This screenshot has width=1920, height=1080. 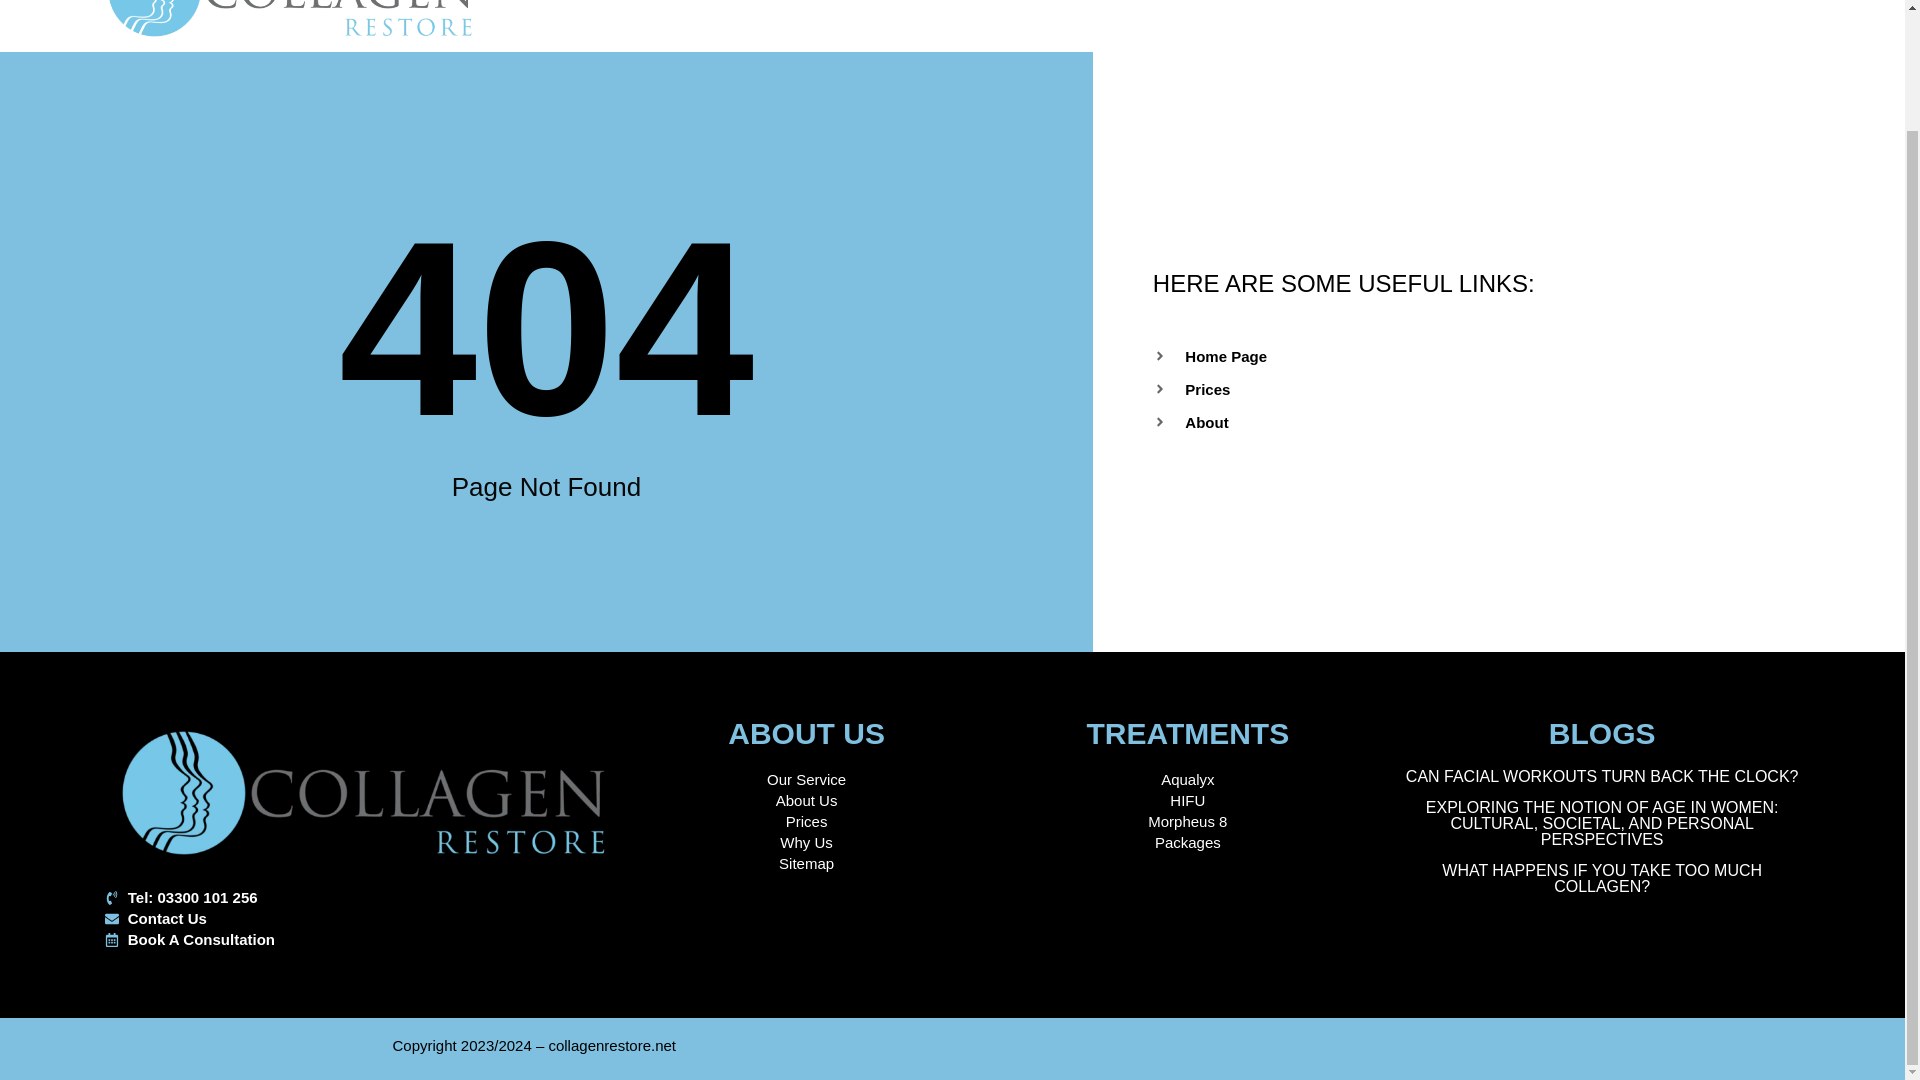 I want to click on About Us, so click(x=806, y=800).